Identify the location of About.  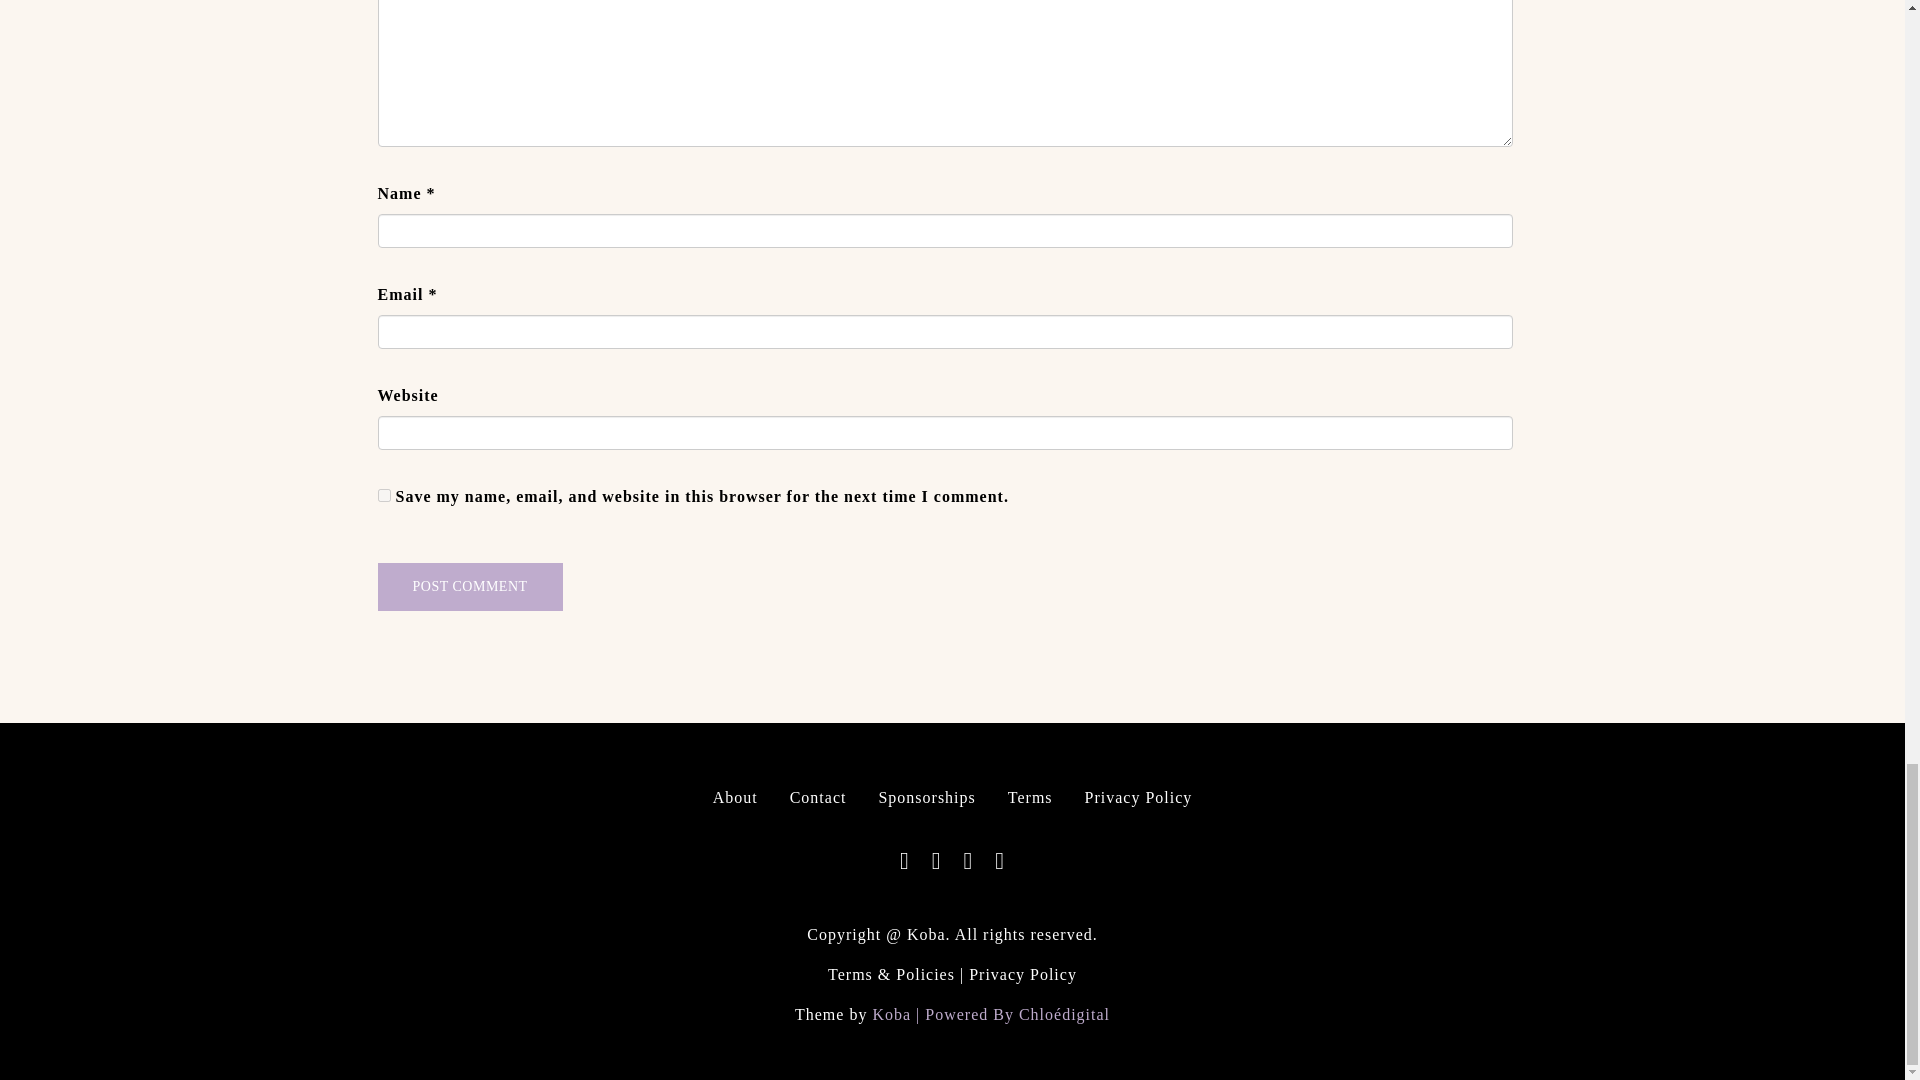
(735, 797).